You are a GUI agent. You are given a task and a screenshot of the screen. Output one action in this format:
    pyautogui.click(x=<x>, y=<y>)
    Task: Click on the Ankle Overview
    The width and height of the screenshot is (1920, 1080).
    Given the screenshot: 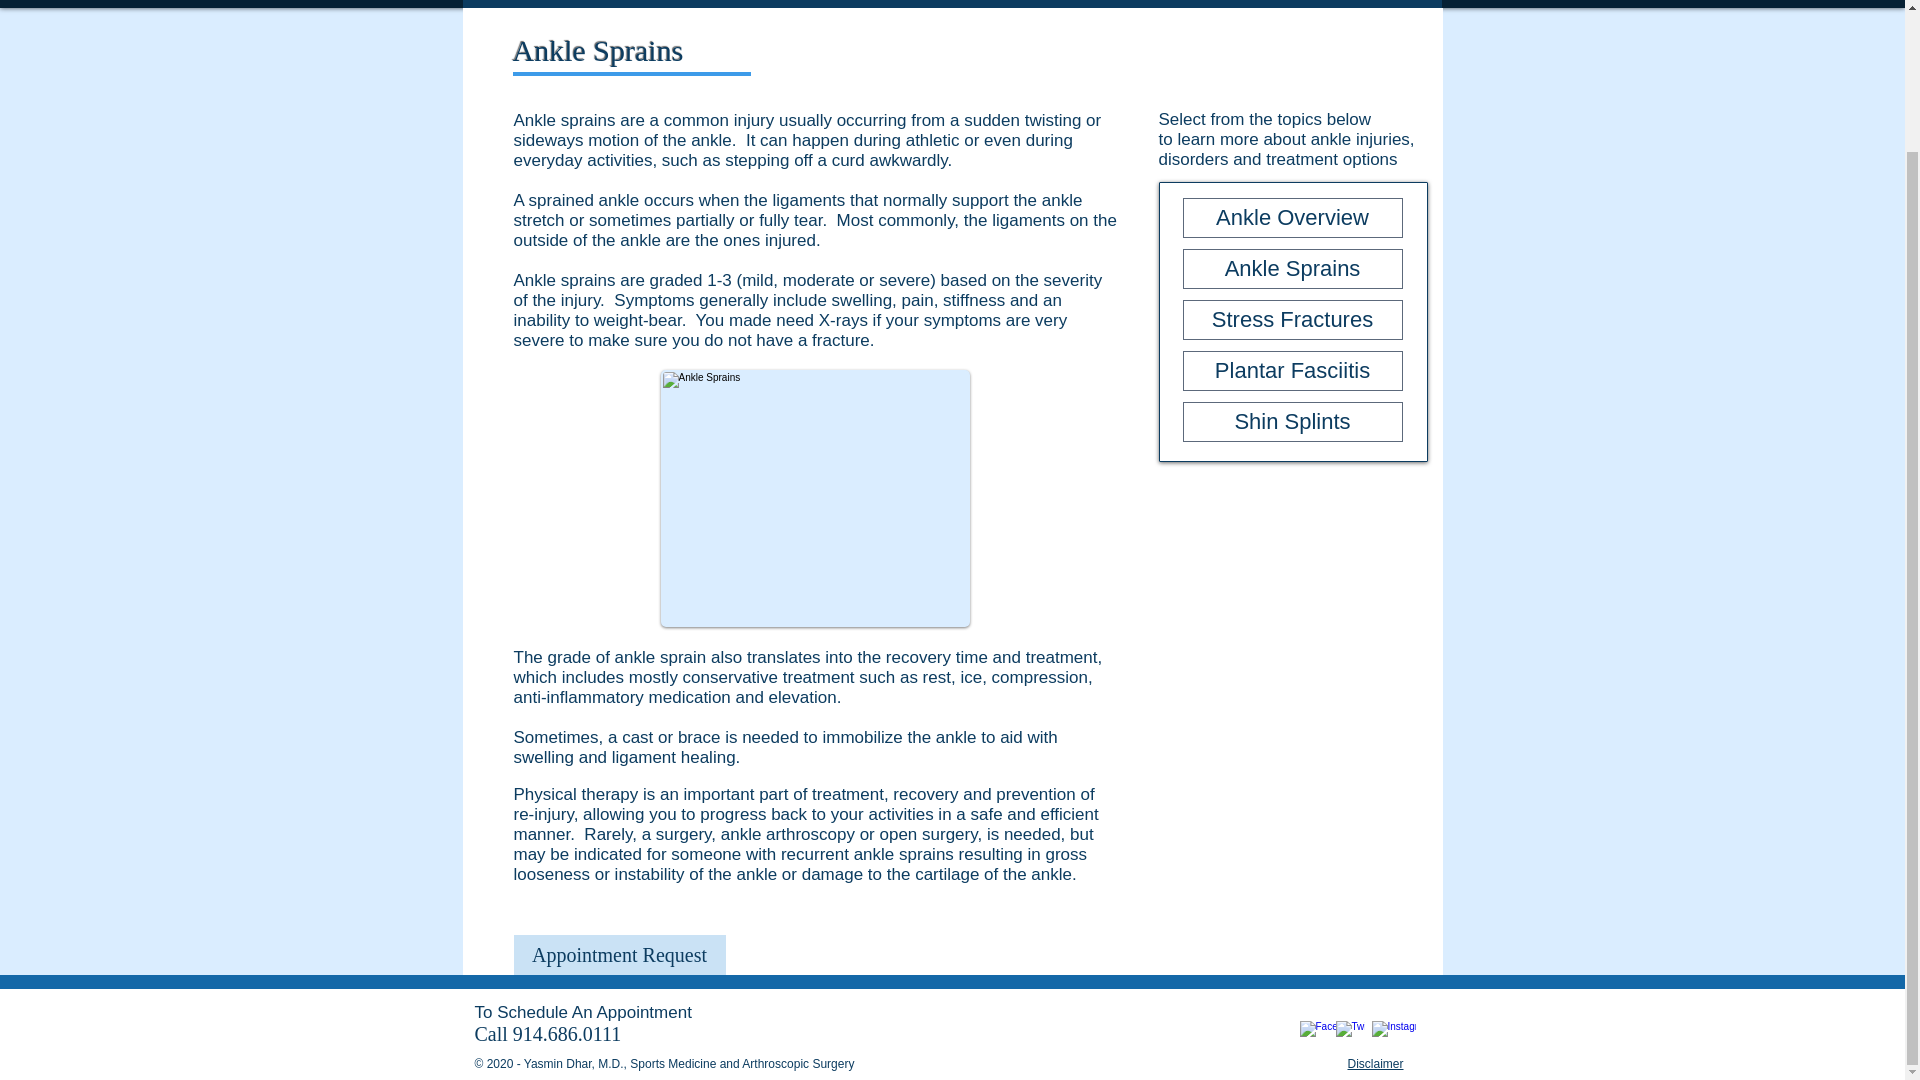 What is the action you would take?
    pyautogui.click(x=1292, y=217)
    